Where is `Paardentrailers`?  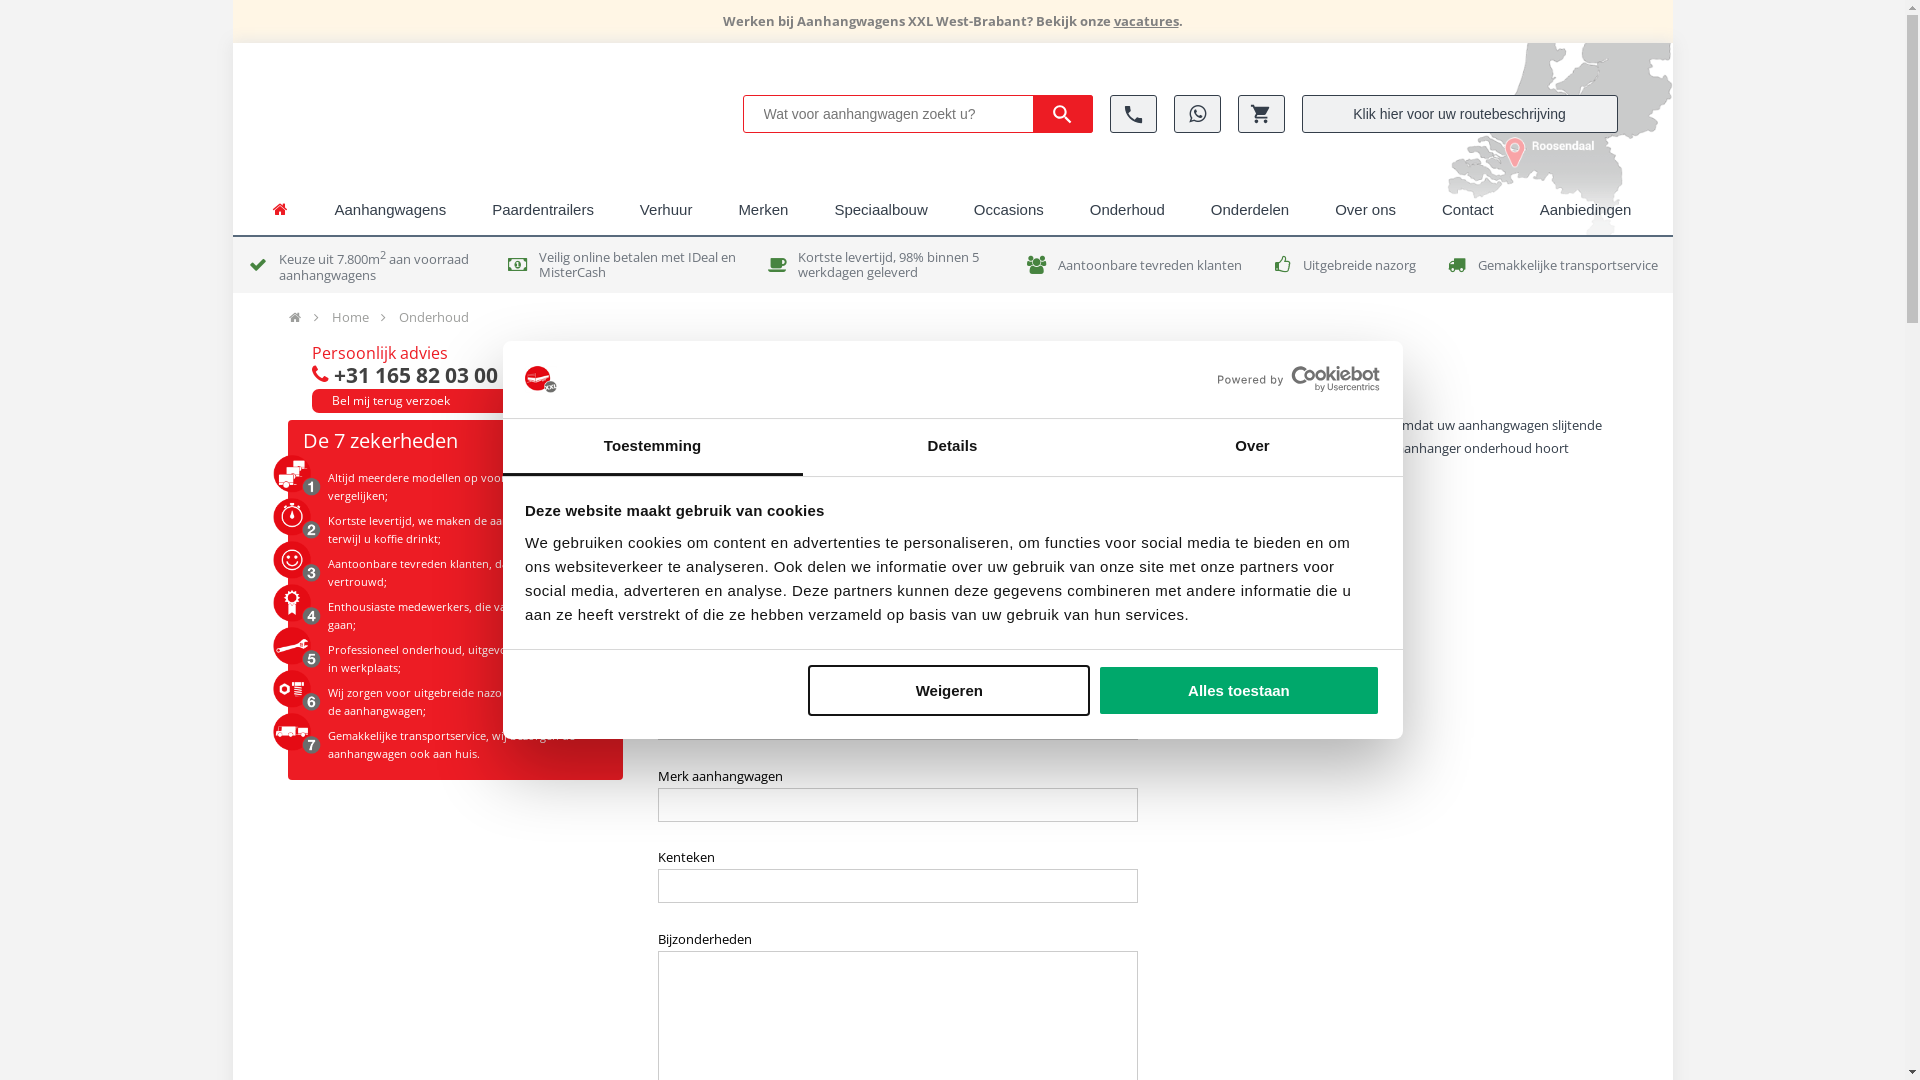
Paardentrailers is located at coordinates (543, 210).